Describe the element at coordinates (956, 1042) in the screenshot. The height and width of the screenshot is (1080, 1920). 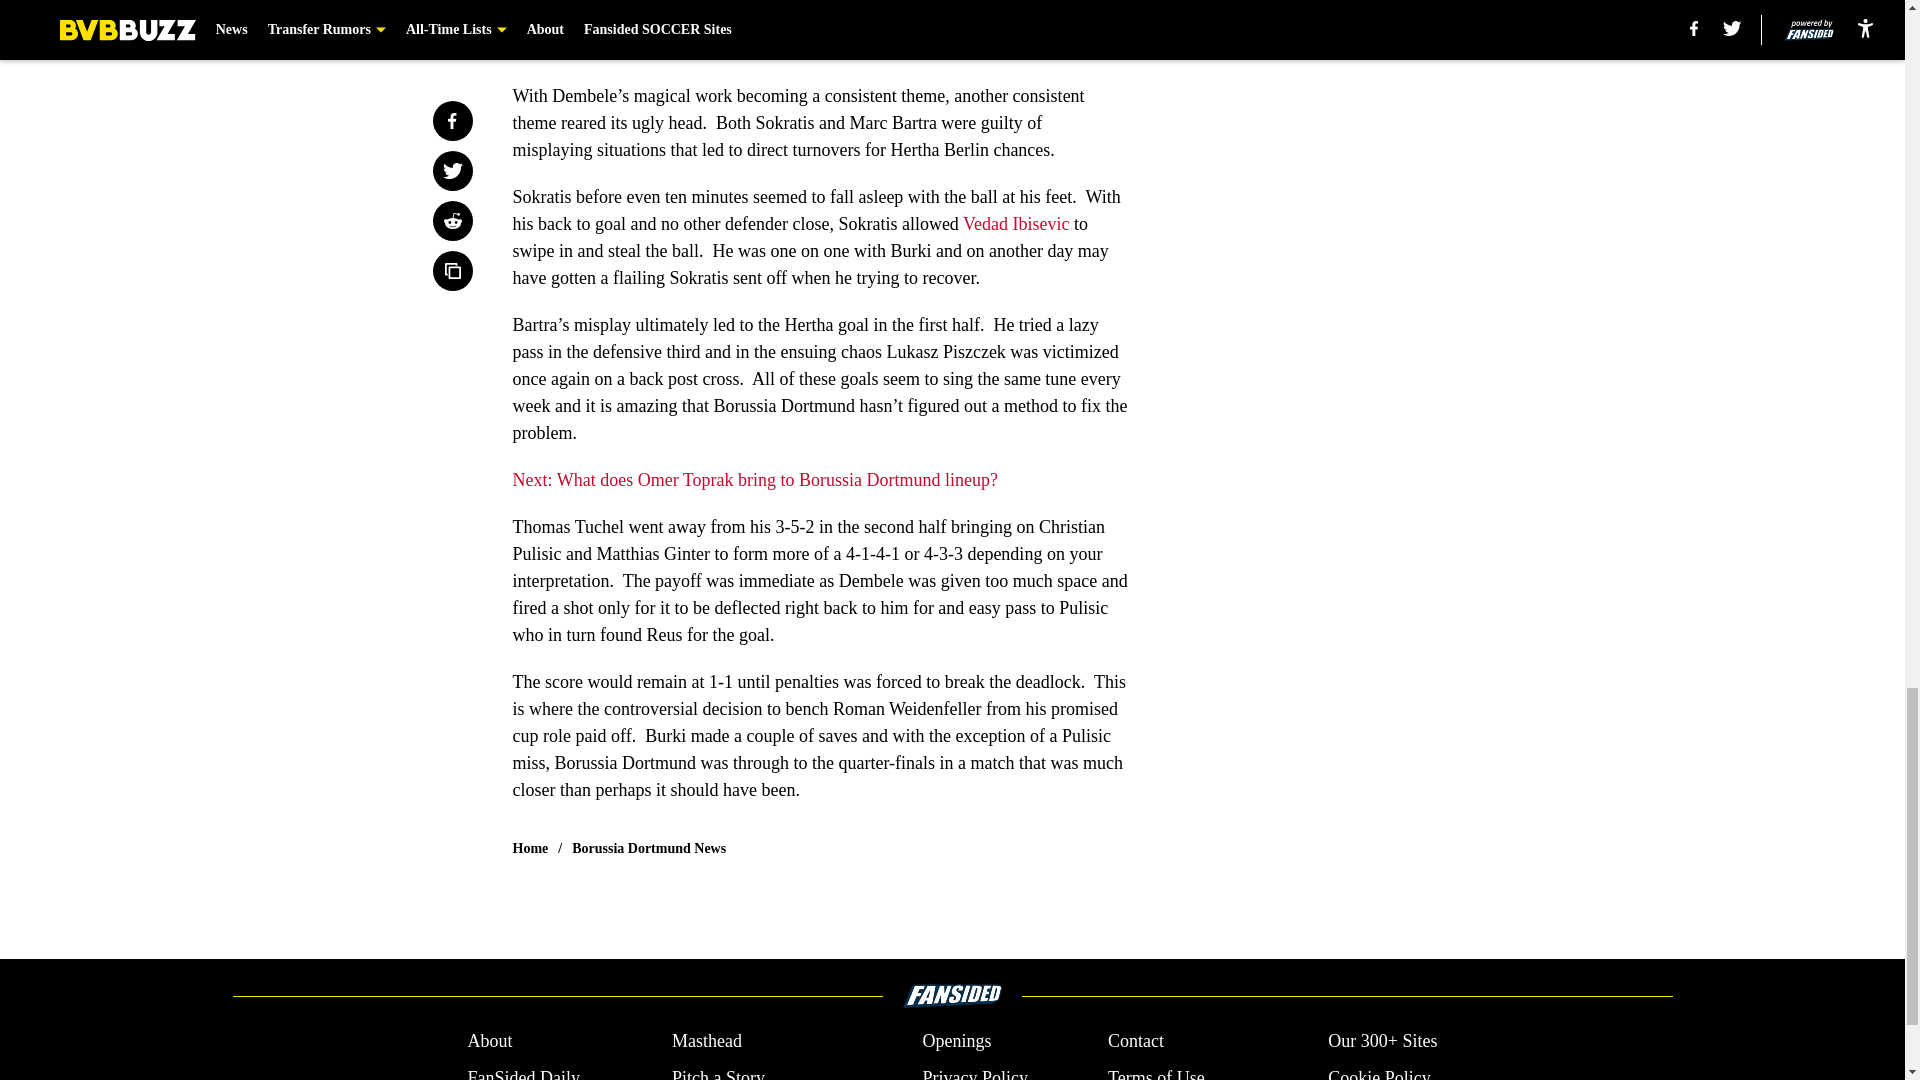
I see `Openings` at that location.